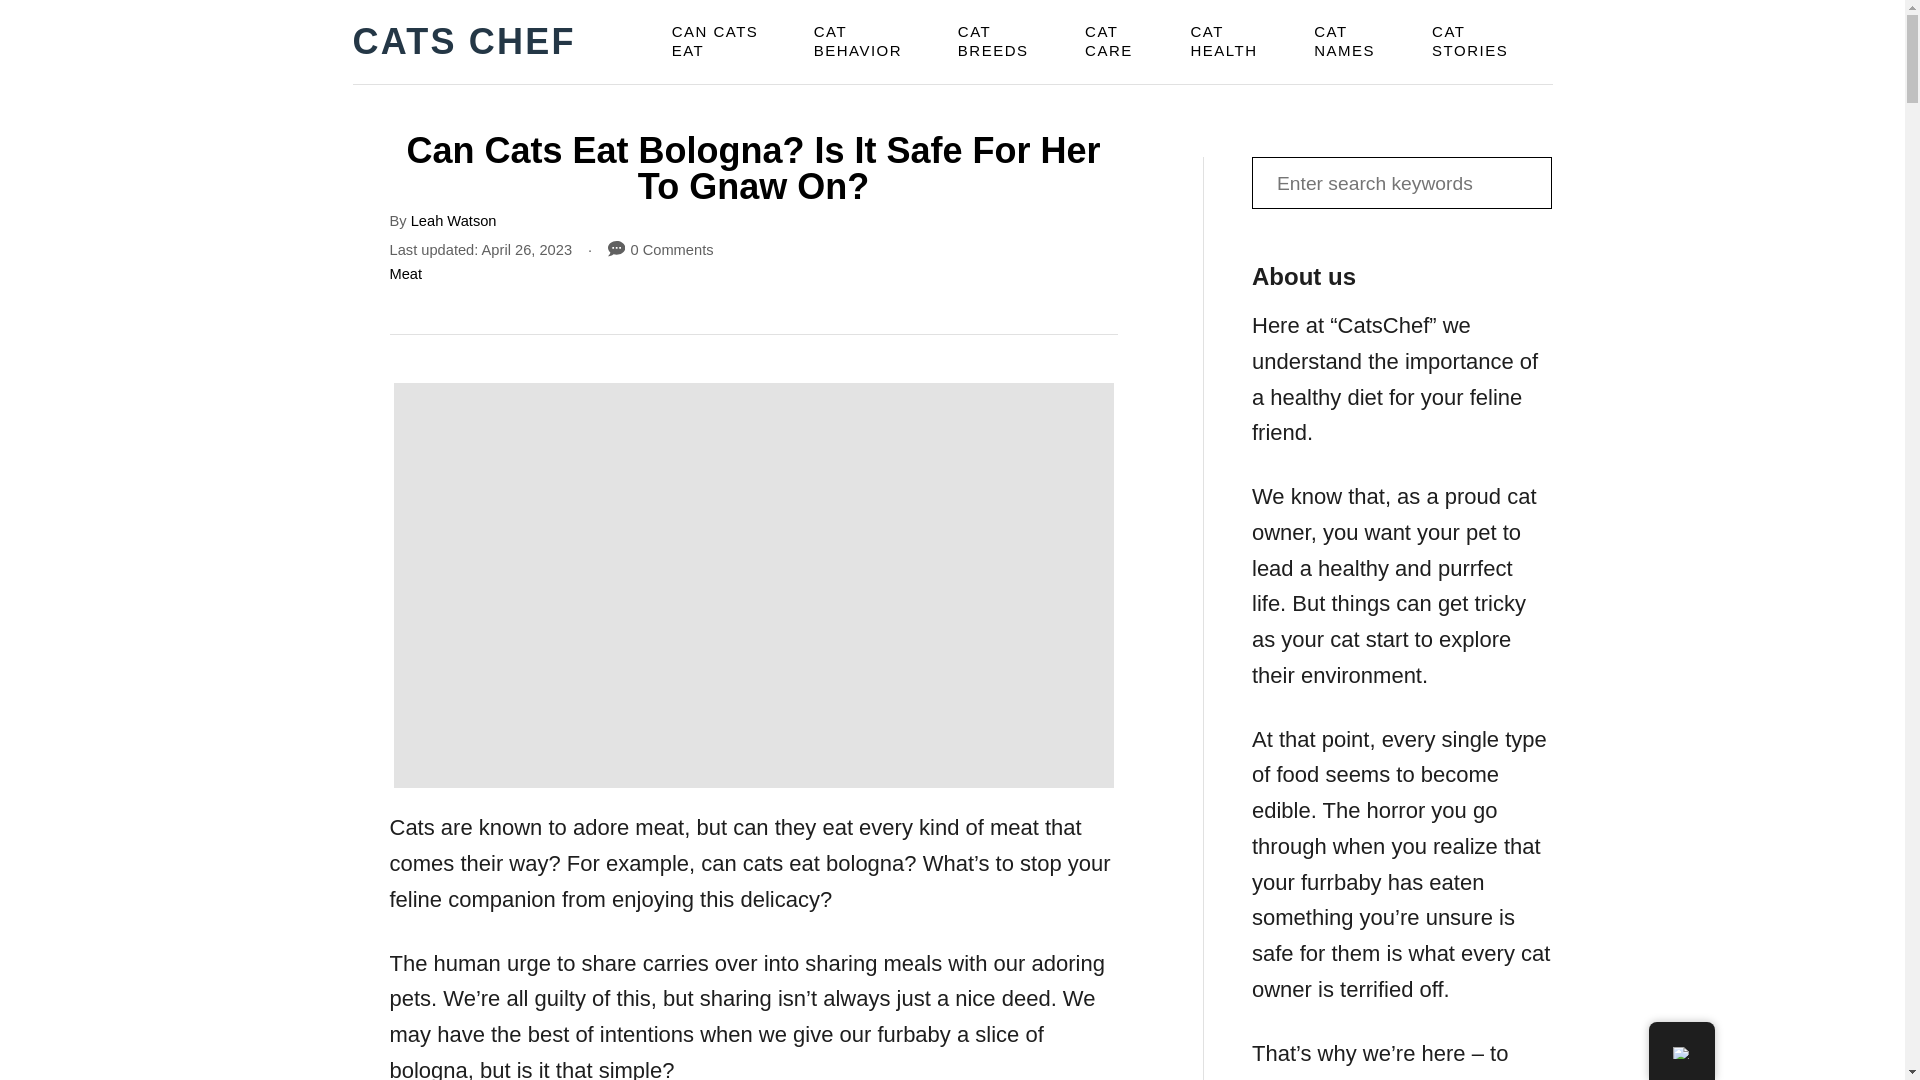 This screenshot has height=1080, width=1920. I want to click on CAT NAMES, so click(1360, 42).